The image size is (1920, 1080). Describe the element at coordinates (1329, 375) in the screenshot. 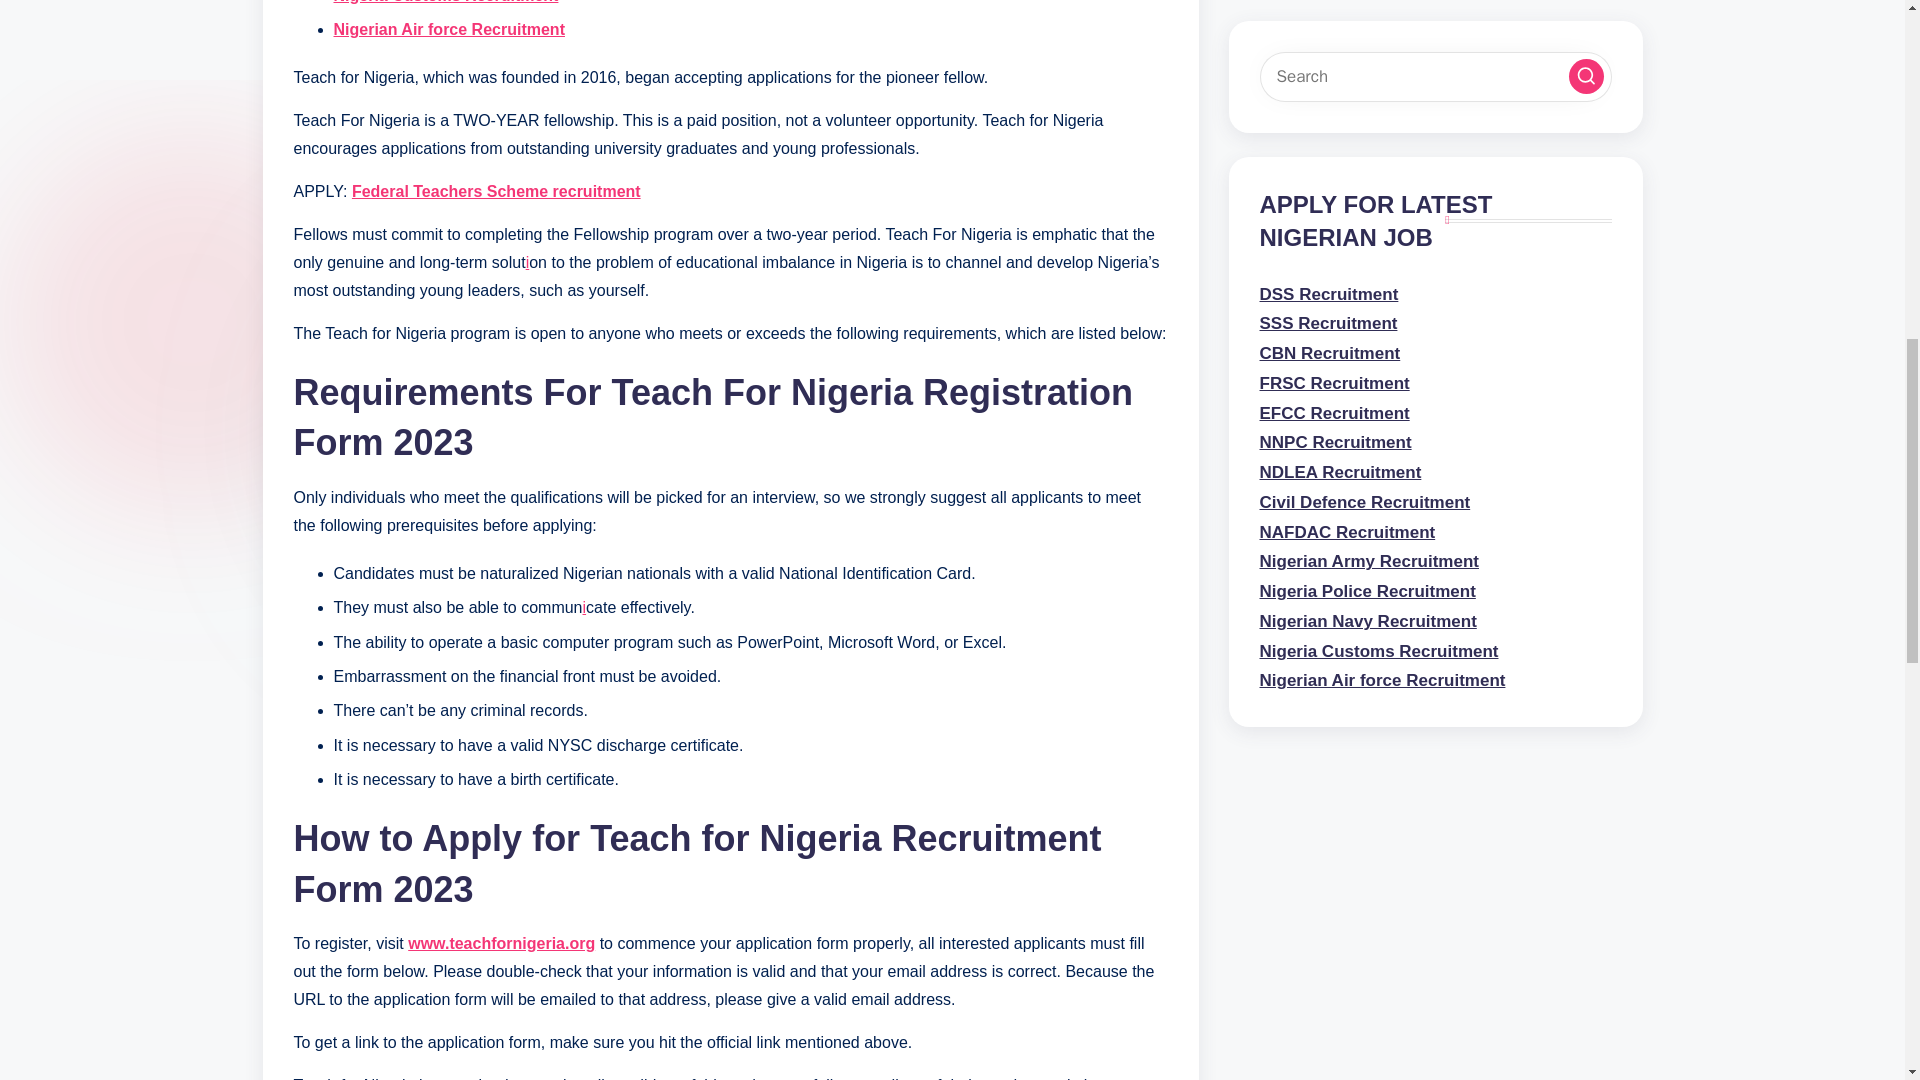

I see `DSS Recruitment` at that location.